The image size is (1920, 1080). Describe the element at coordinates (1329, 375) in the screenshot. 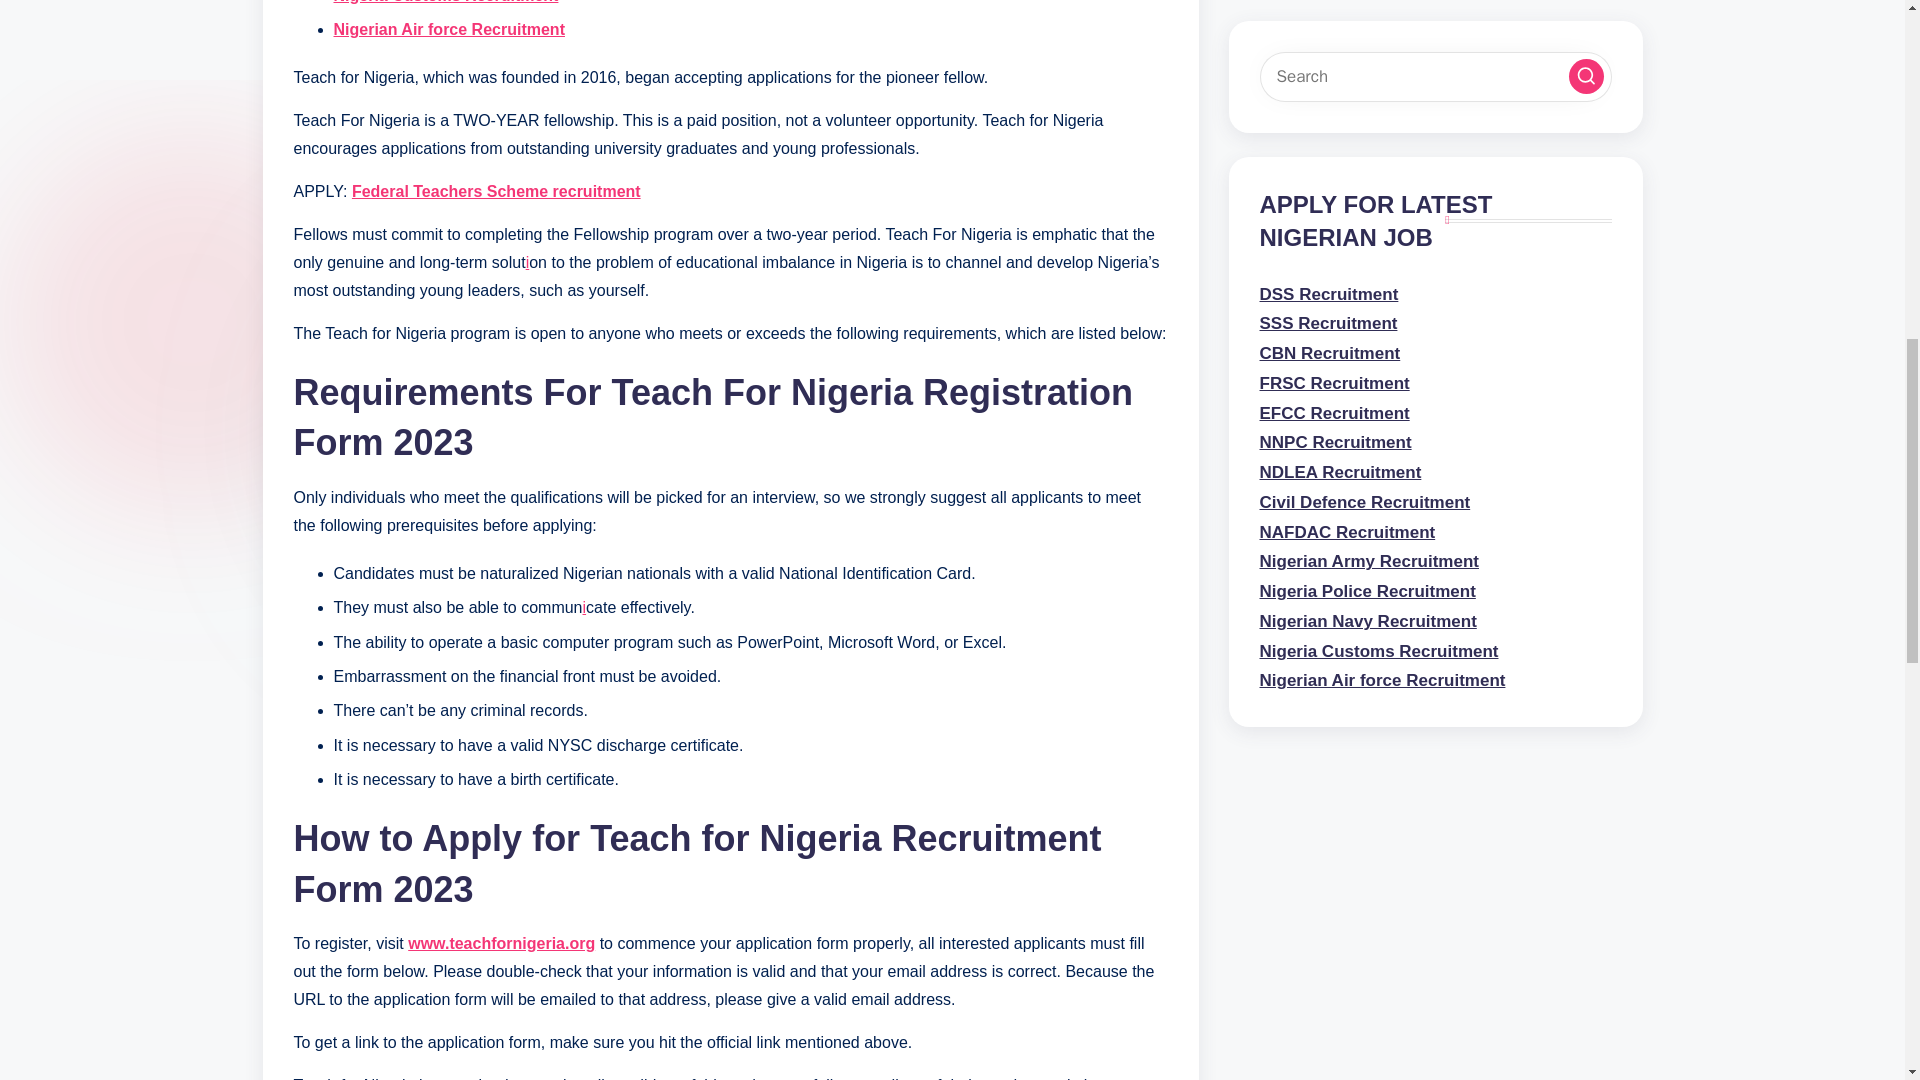

I see `DSS Recruitment` at that location.